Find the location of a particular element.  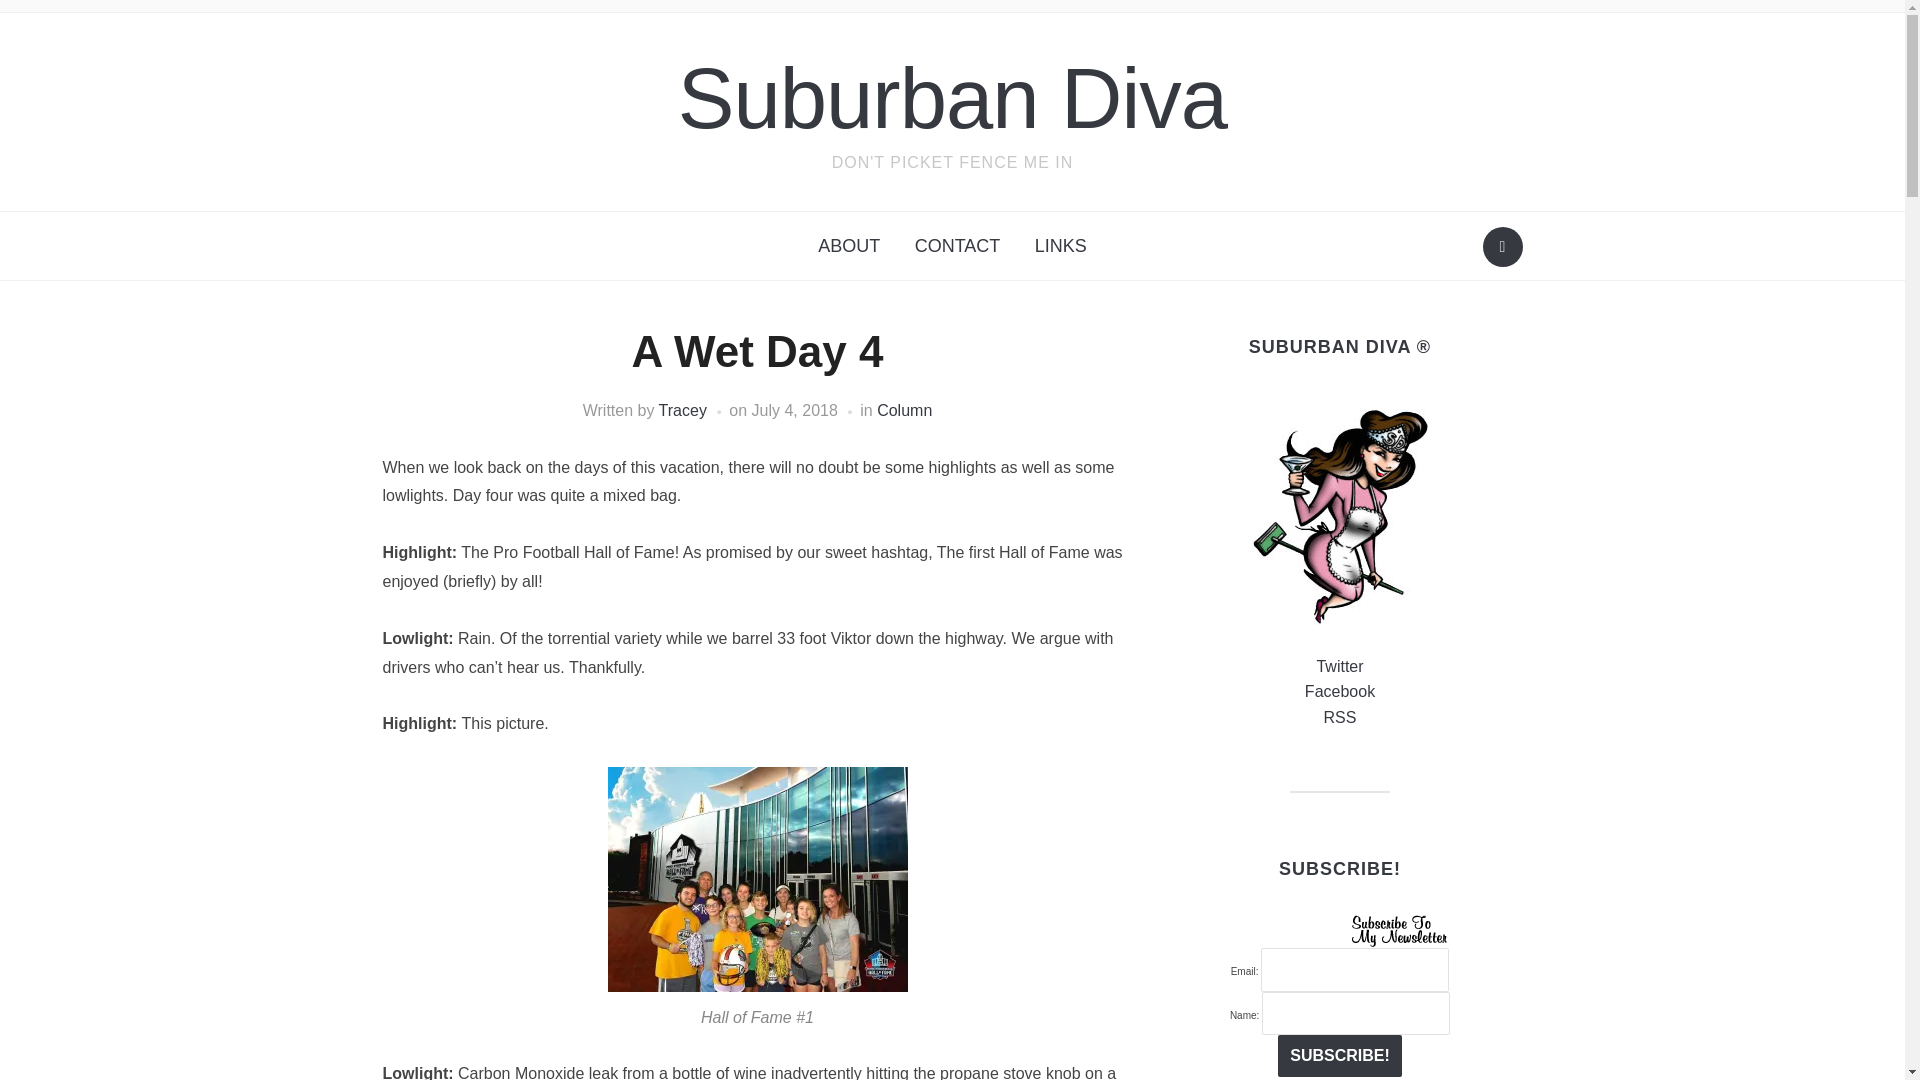

Subscribe! is located at coordinates (1340, 1055).